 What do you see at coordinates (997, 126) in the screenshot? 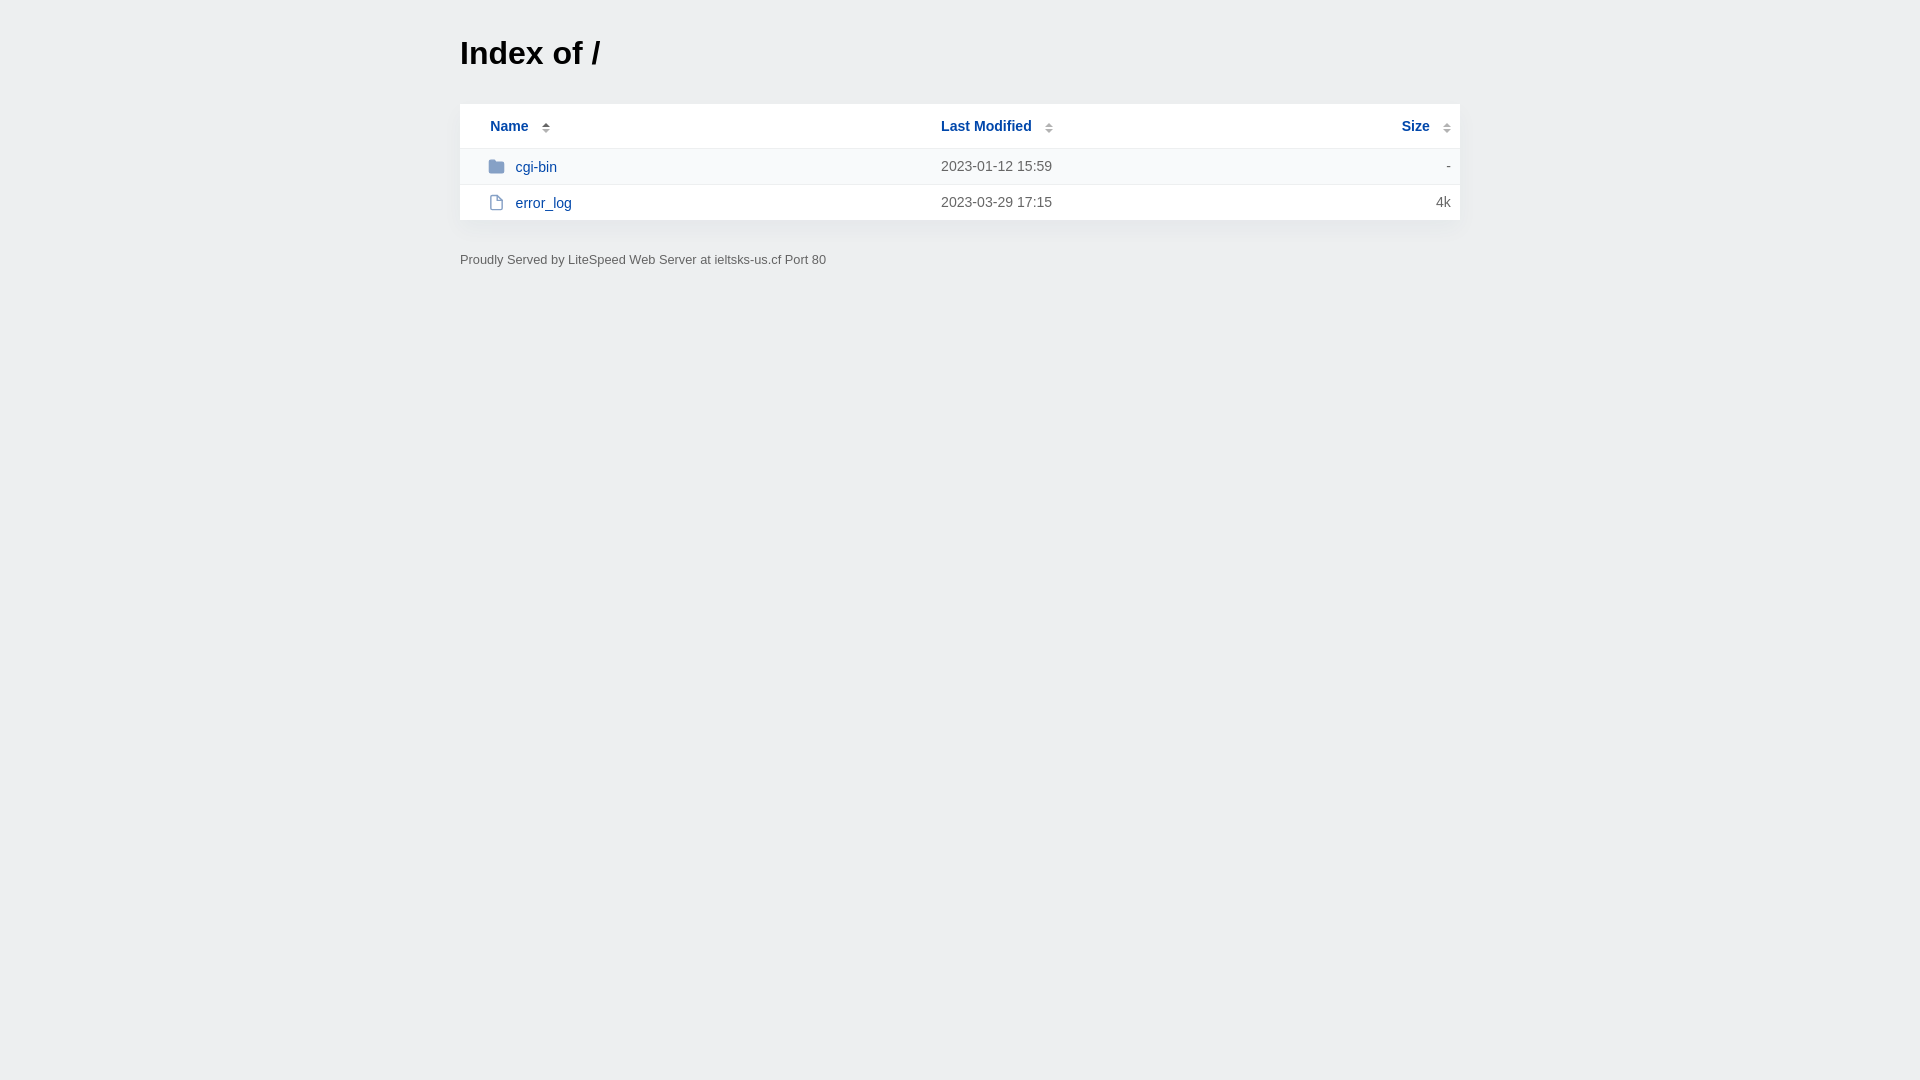
I see `Last Modified` at bounding box center [997, 126].